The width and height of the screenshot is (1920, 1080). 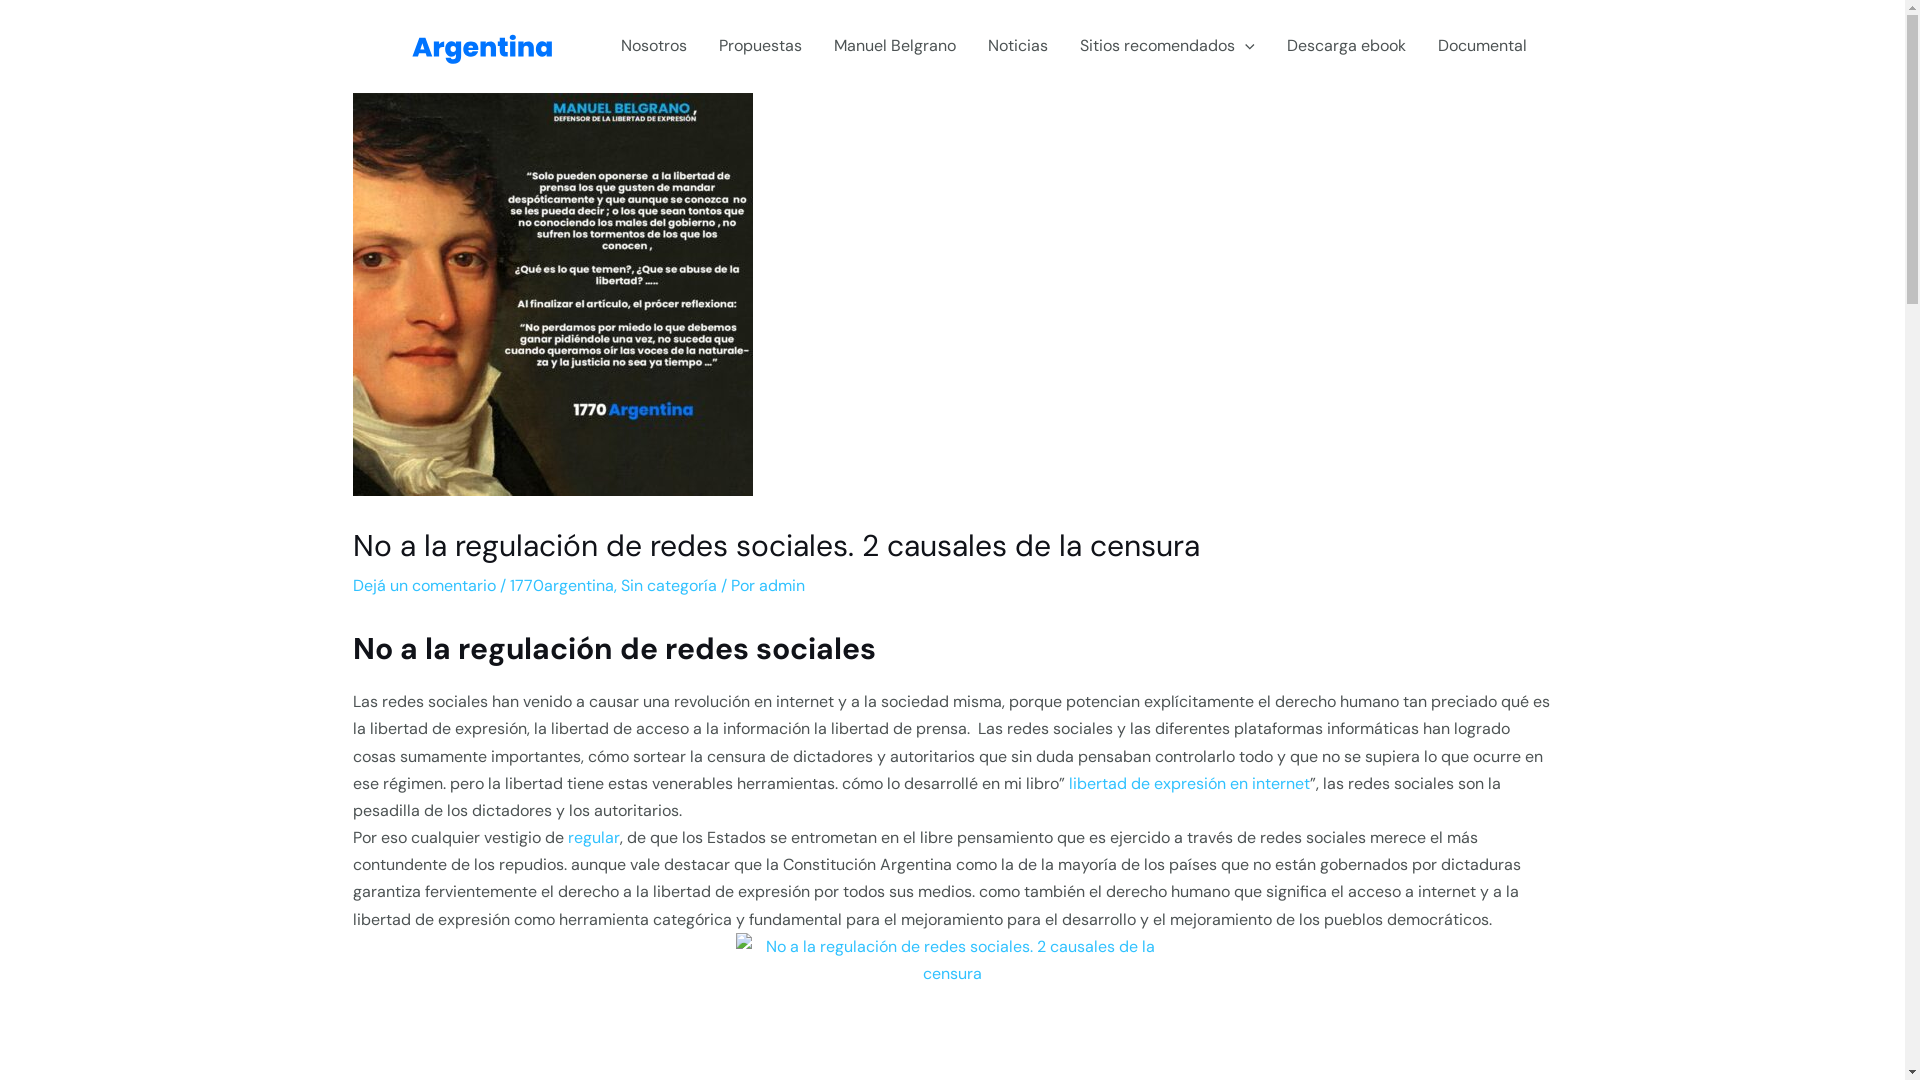 What do you see at coordinates (594, 838) in the screenshot?
I see `regular` at bounding box center [594, 838].